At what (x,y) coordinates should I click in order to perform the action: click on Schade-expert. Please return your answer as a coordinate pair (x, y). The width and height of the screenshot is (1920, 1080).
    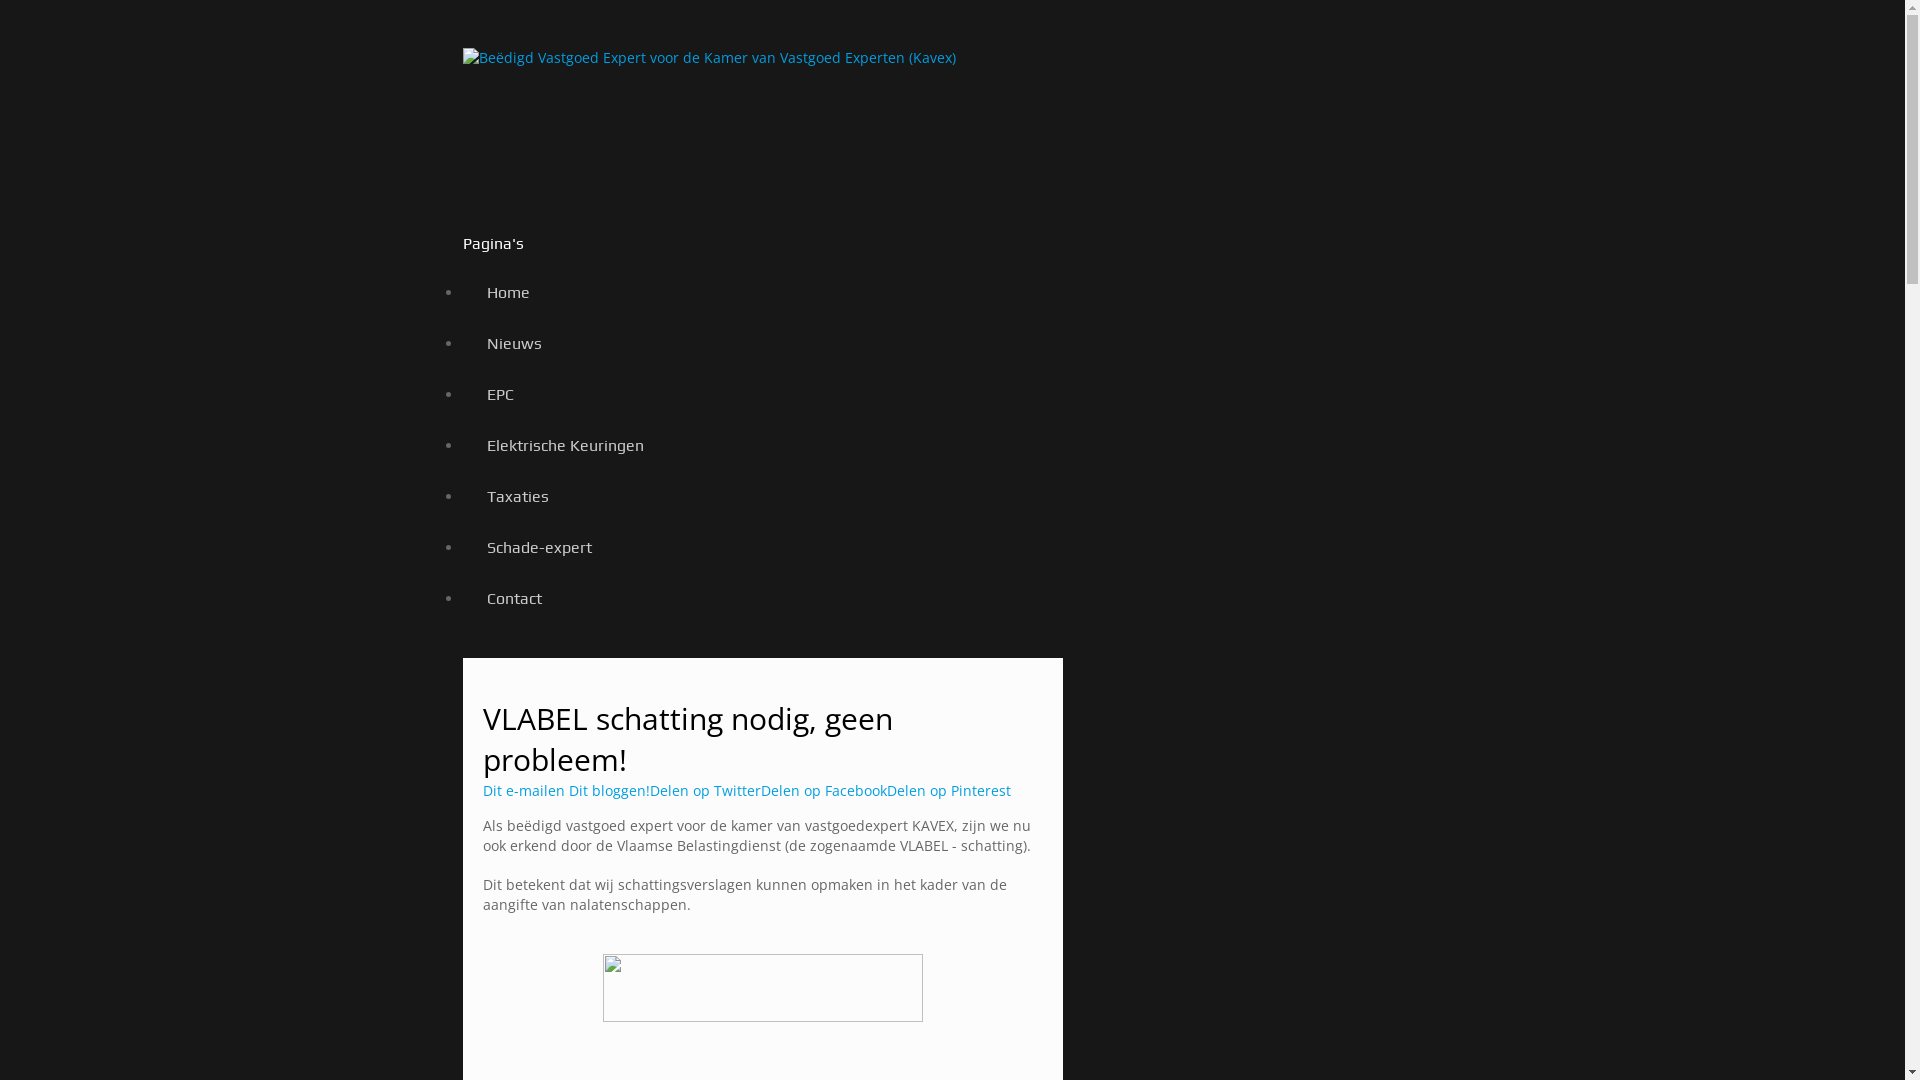
    Looking at the image, I should click on (538, 548).